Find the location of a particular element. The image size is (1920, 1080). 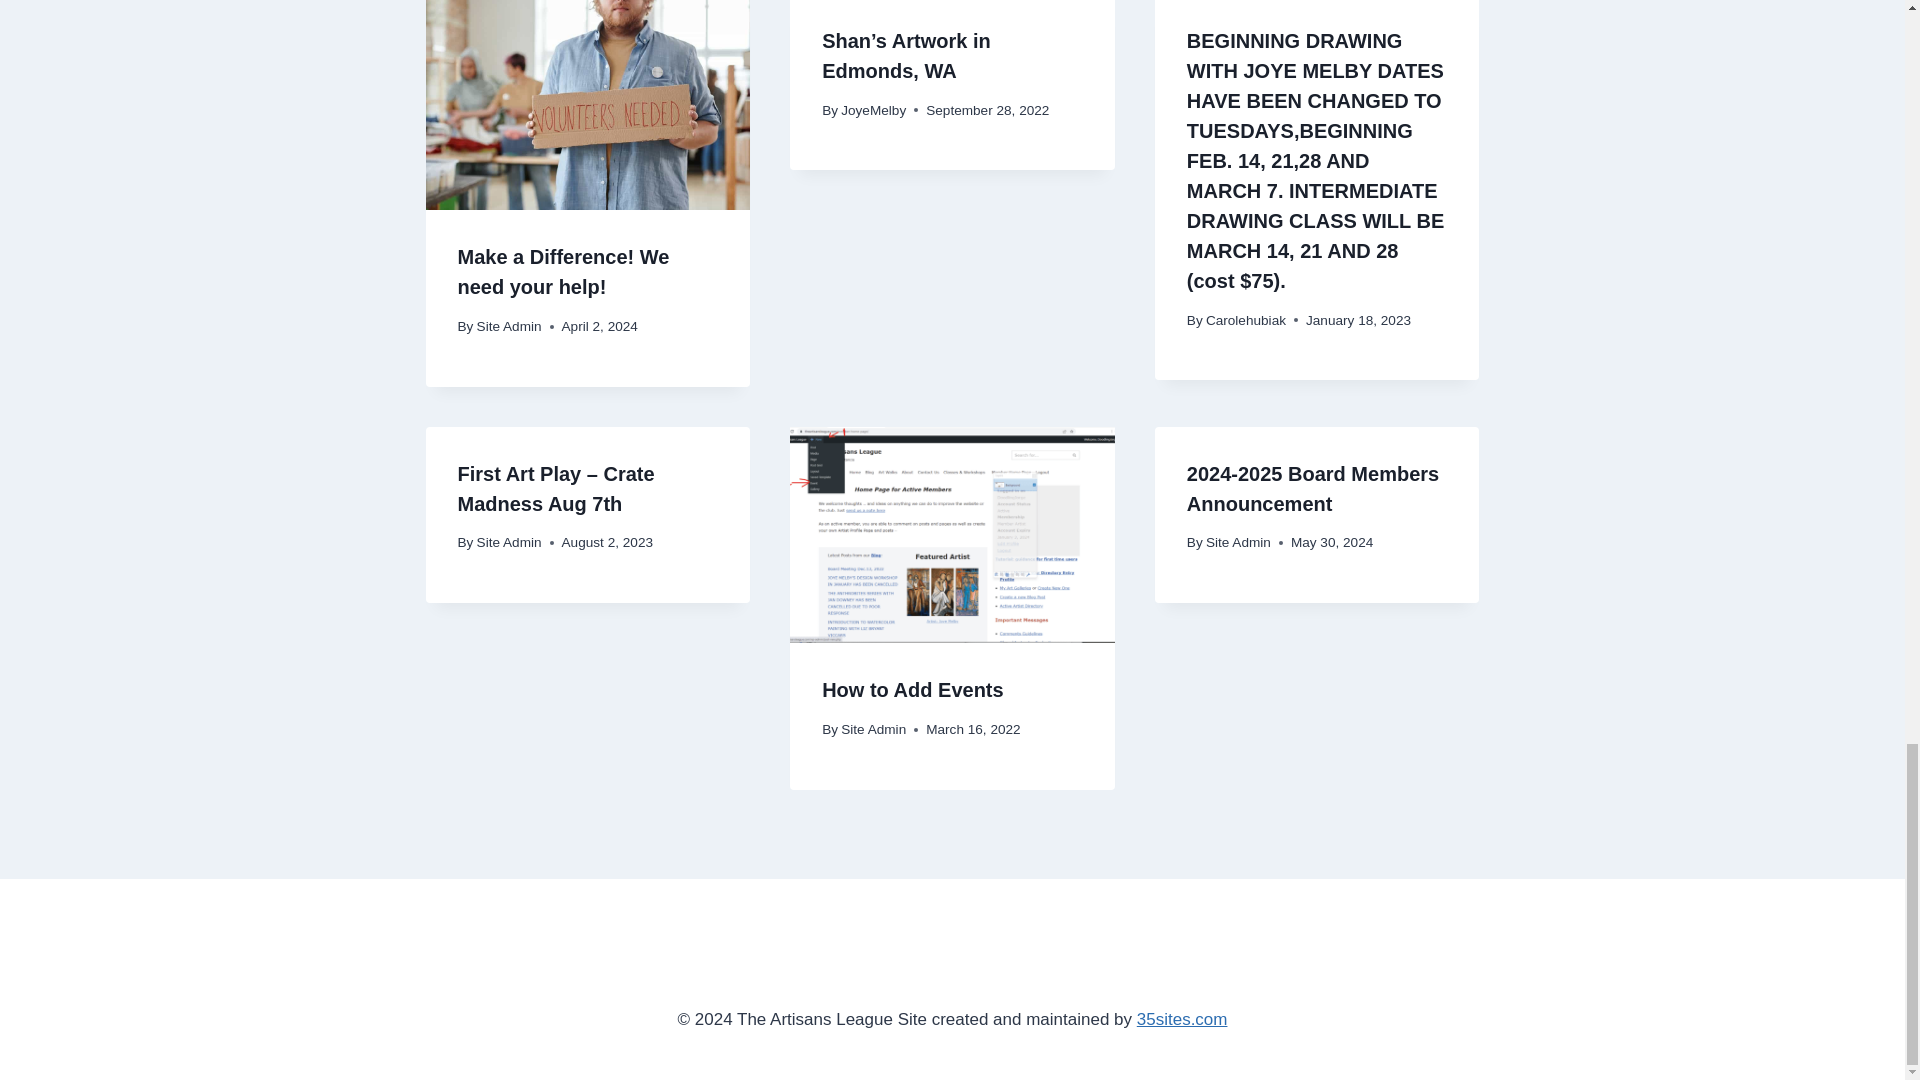

Site Admin is located at coordinates (508, 542).